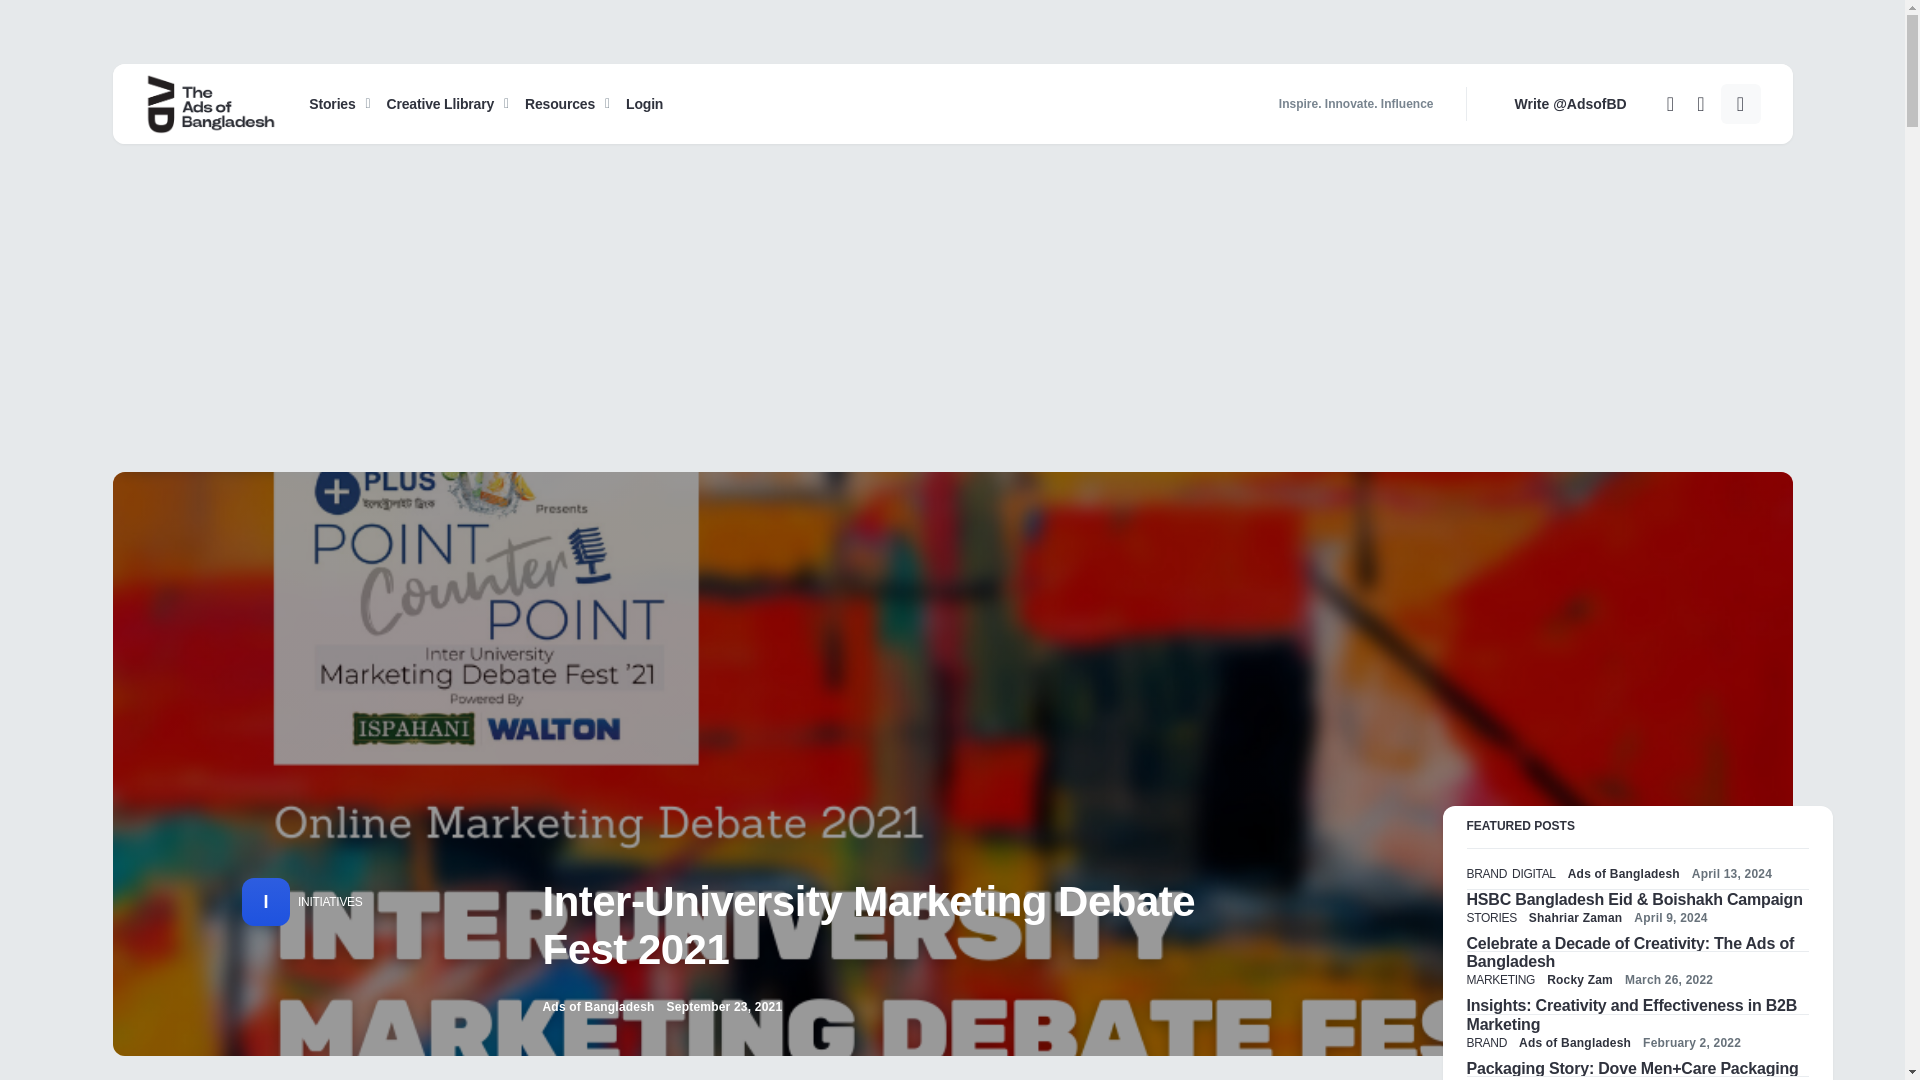  I want to click on View all posts by Ads of Bangladesh, so click(1624, 874).